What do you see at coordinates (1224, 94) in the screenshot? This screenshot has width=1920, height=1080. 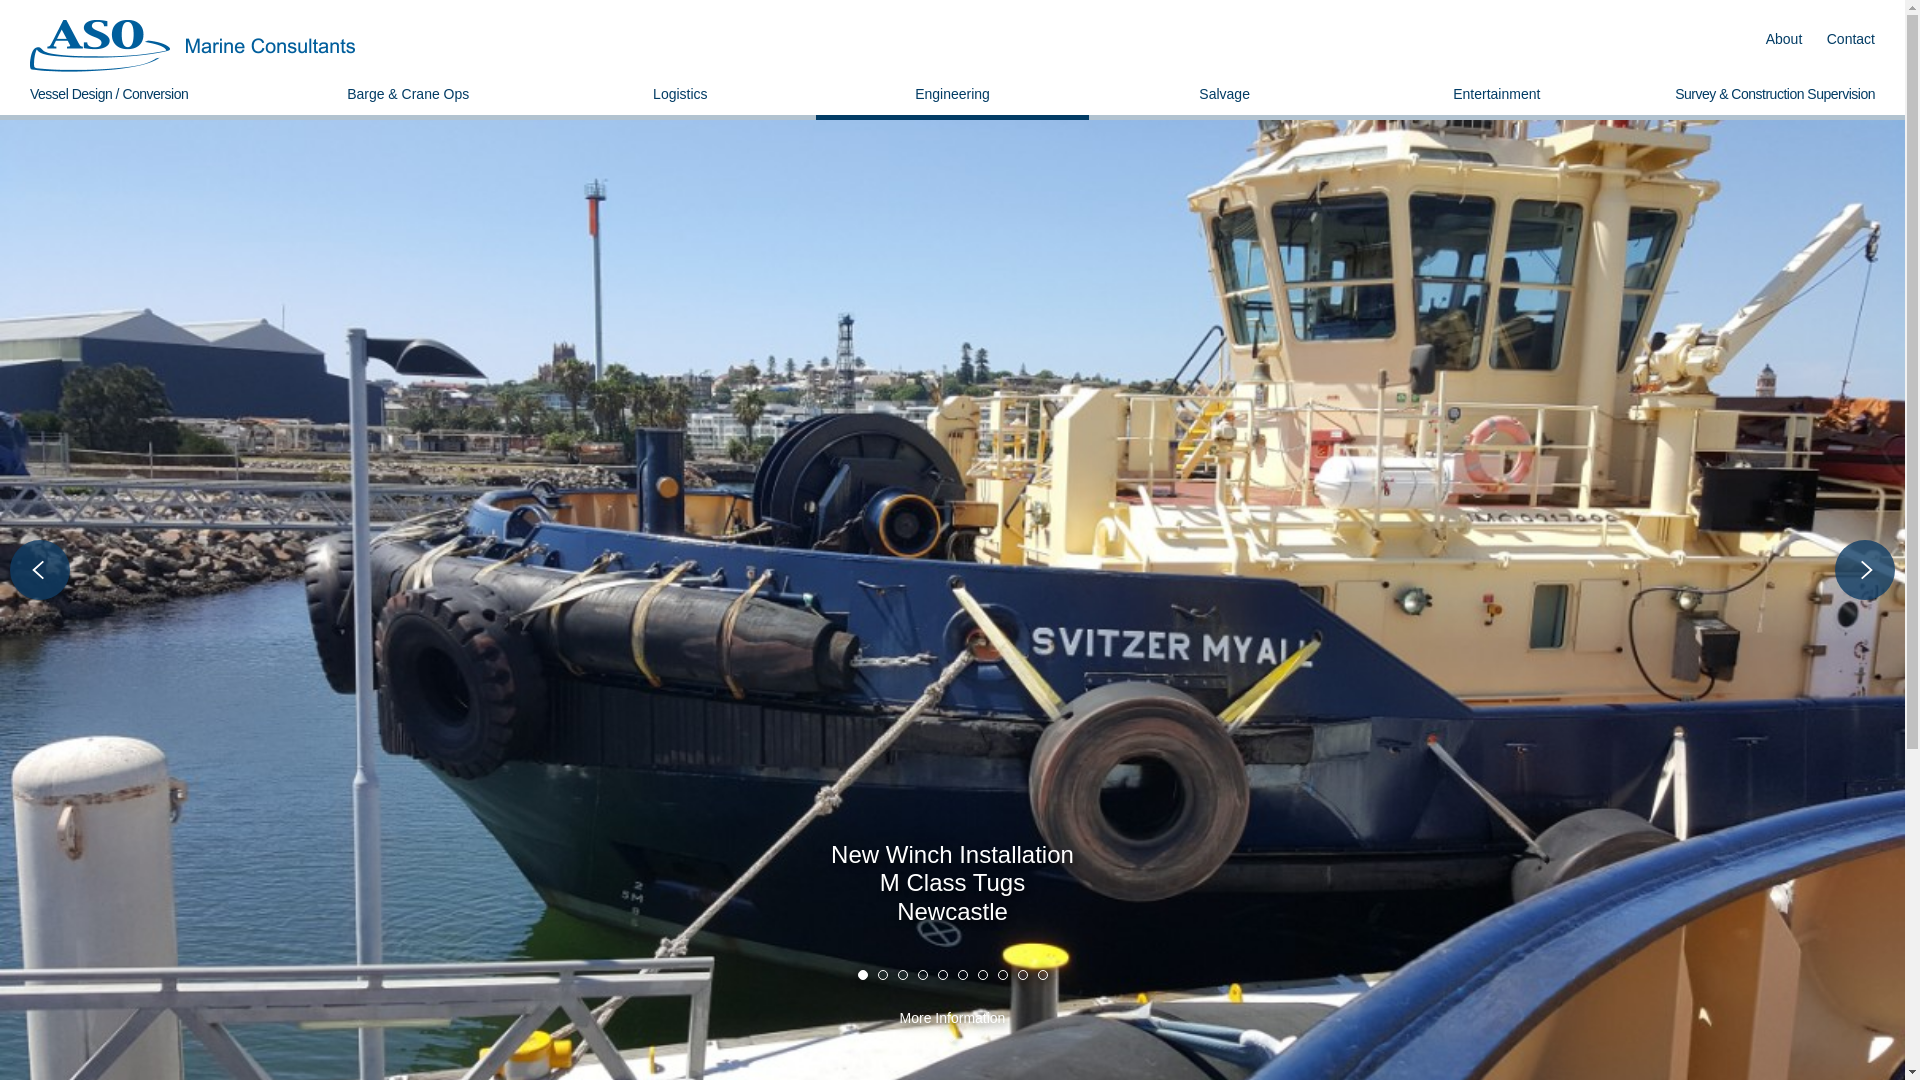 I see `Salvage` at bounding box center [1224, 94].